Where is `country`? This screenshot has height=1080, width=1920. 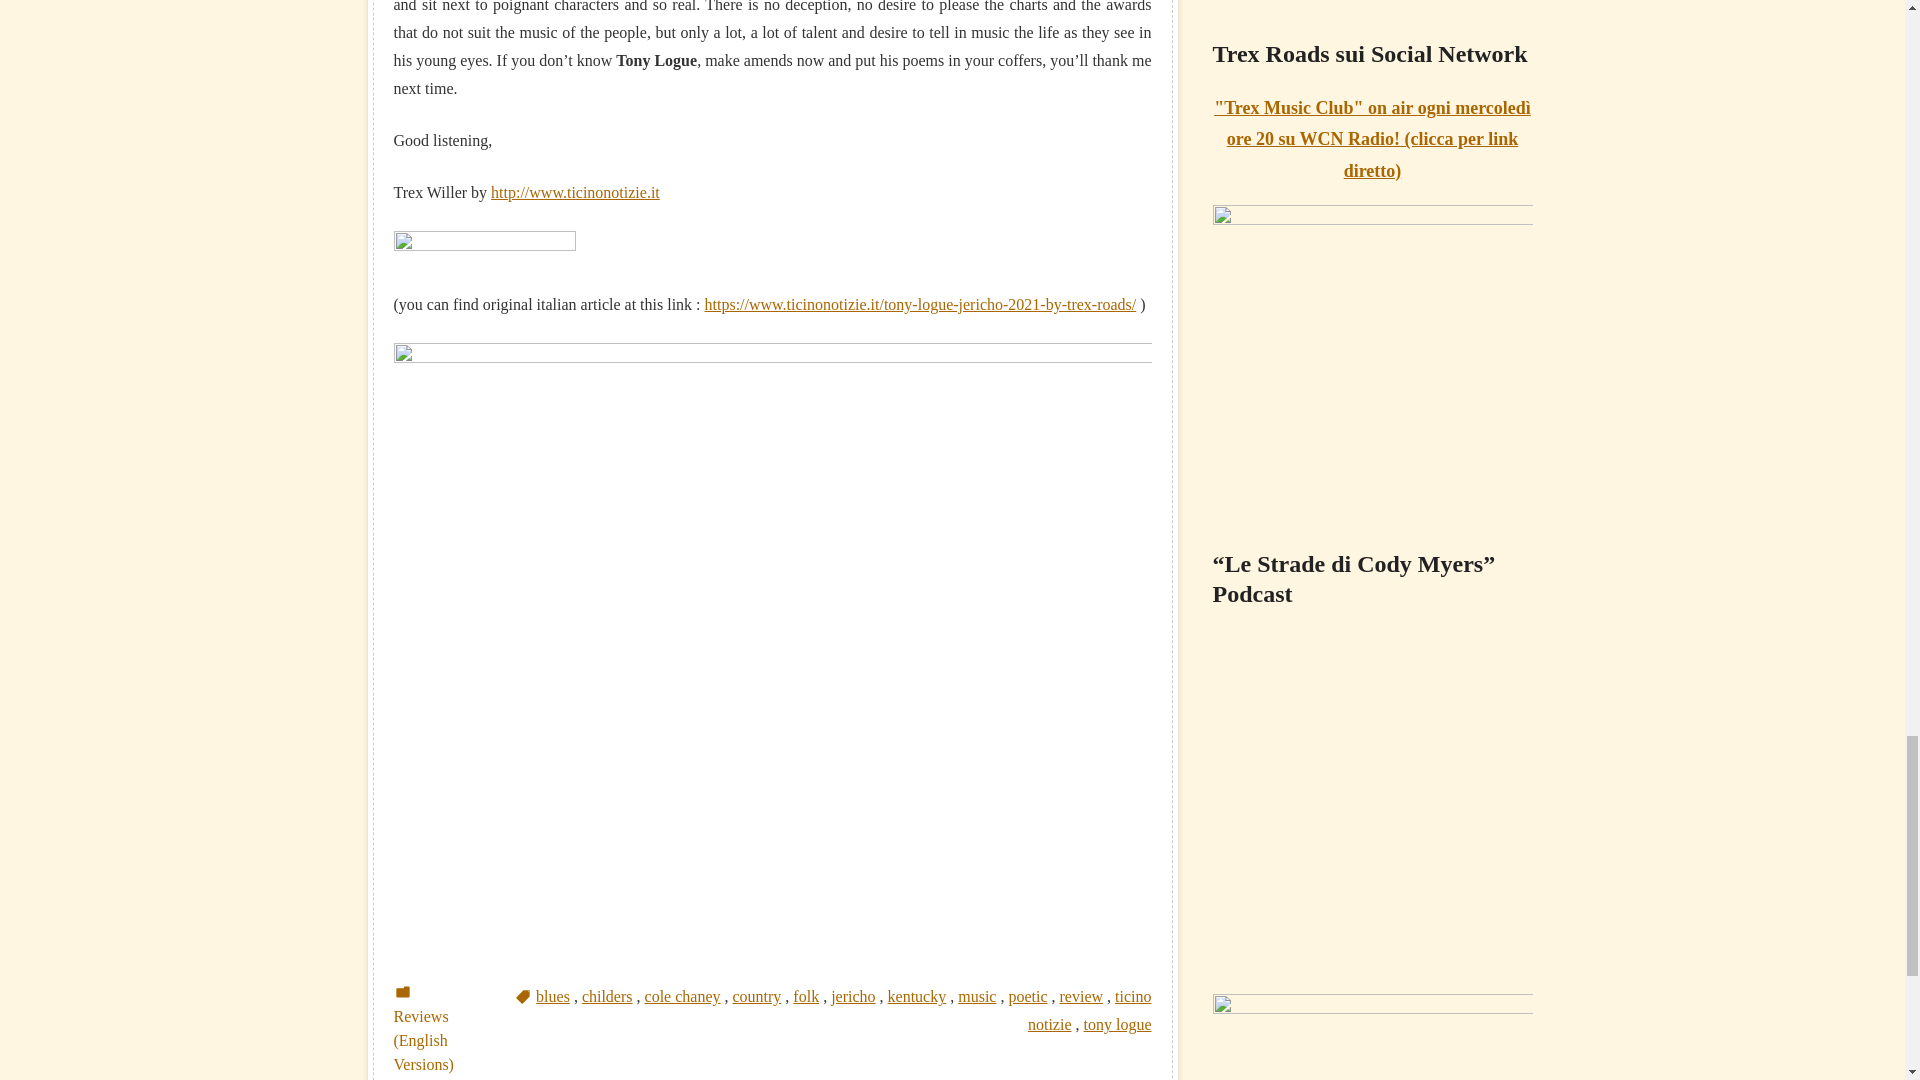
country is located at coordinates (756, 996).